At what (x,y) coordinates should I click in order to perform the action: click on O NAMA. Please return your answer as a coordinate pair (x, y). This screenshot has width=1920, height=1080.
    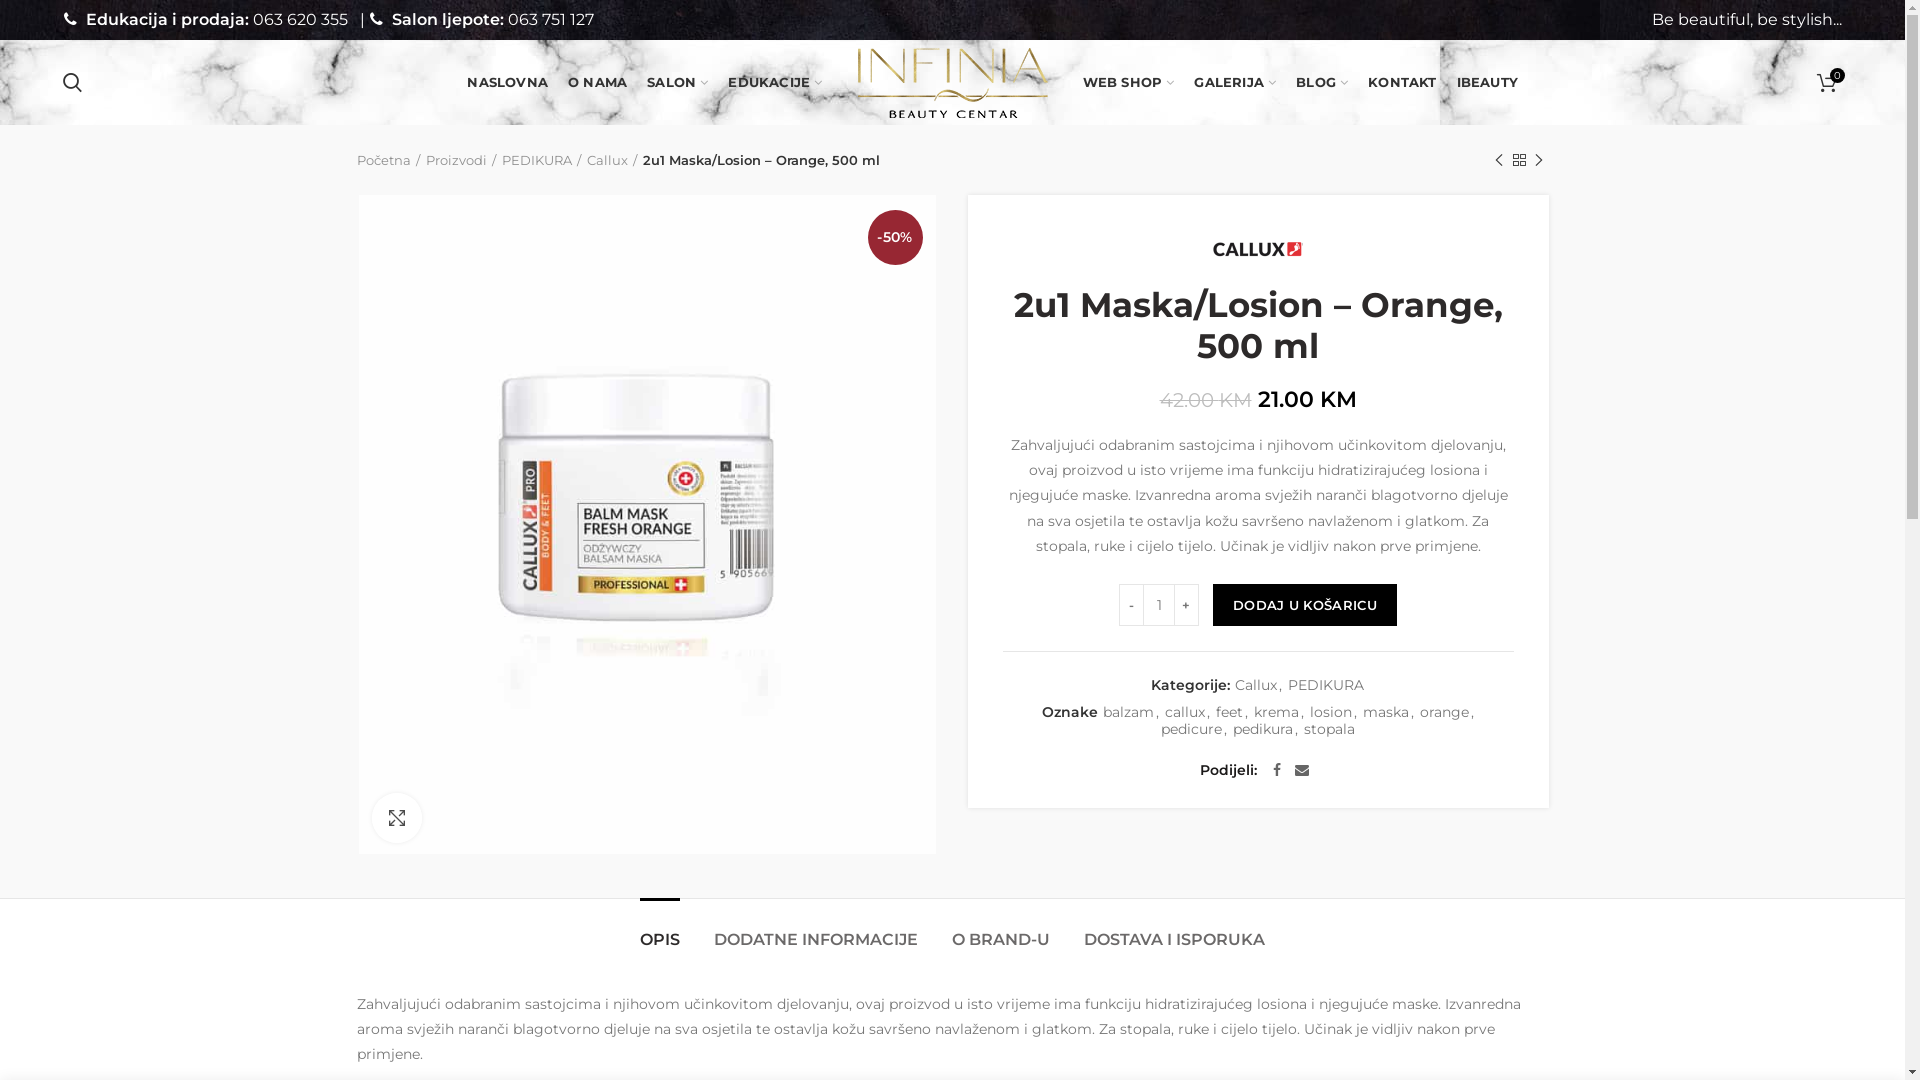
    Looking at the image, I should click on (598, 82).